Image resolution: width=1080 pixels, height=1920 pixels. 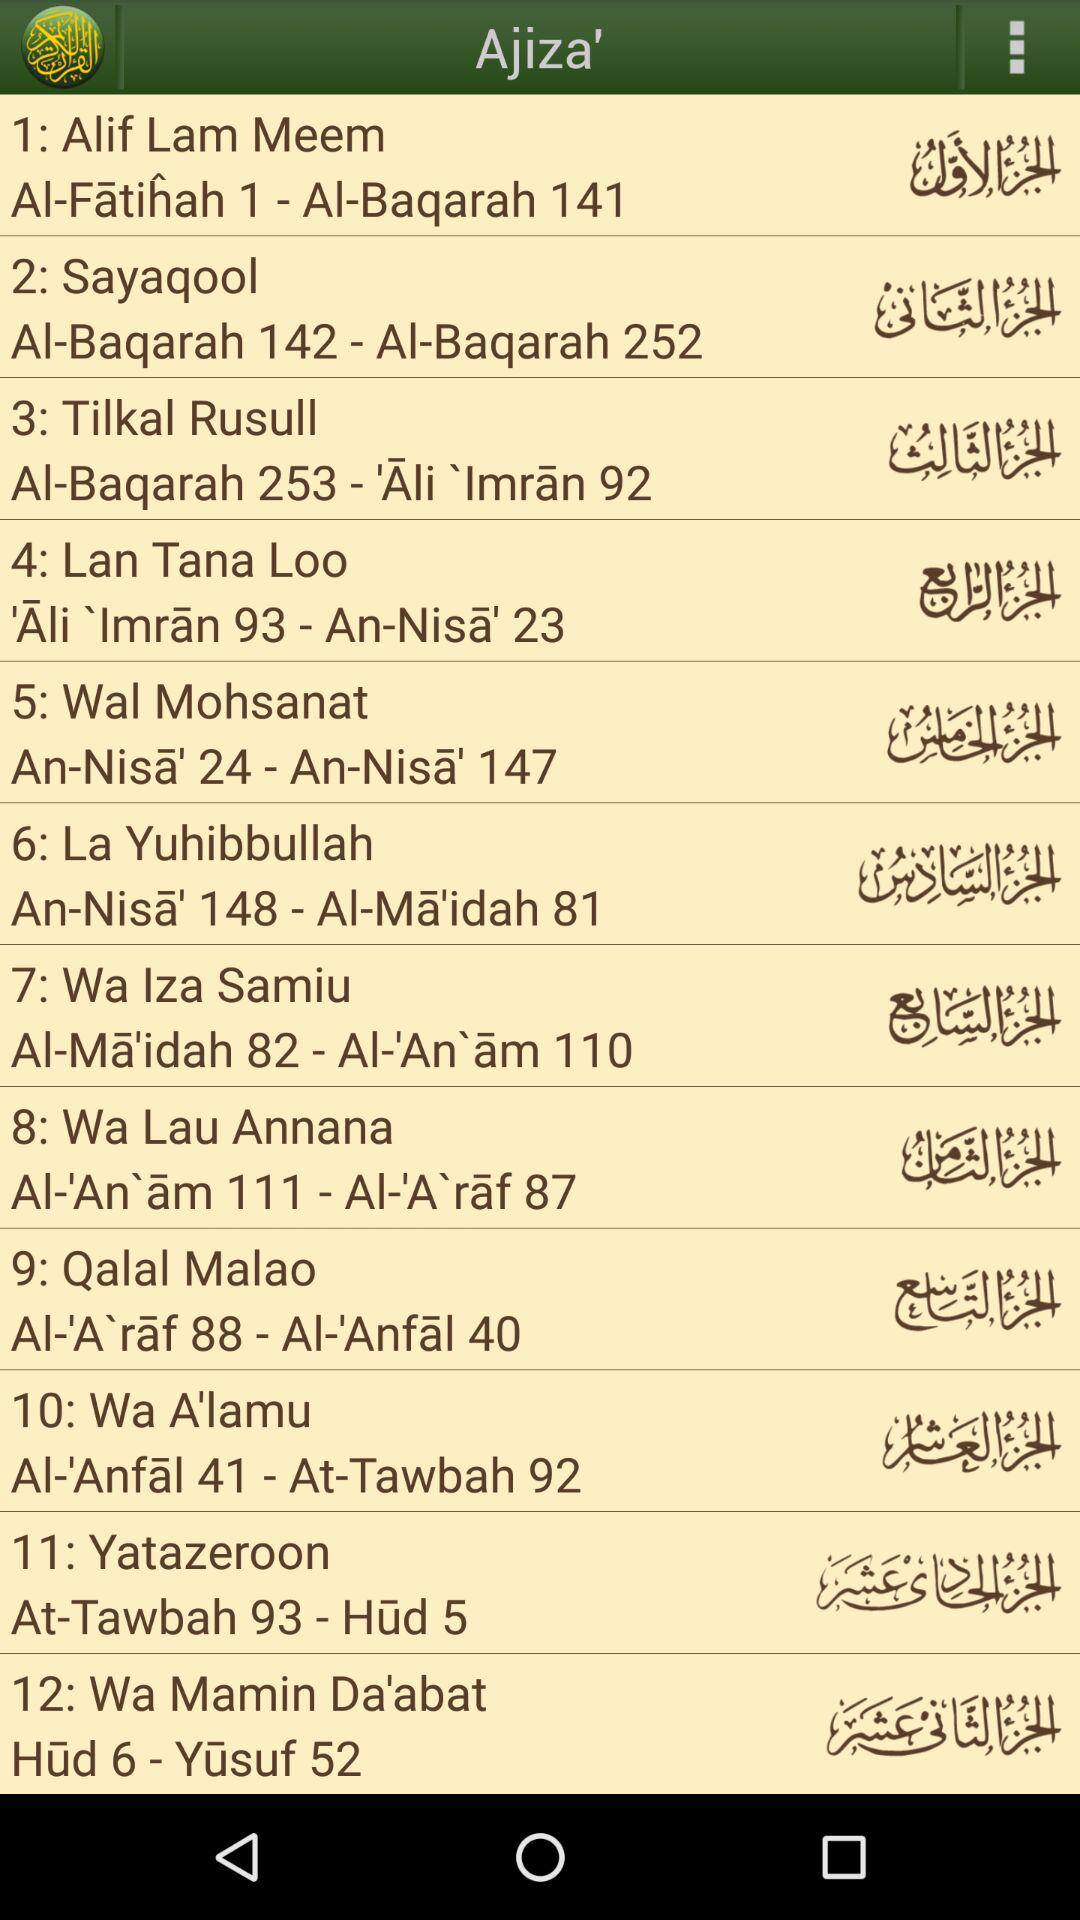 I want to click on launch the app below al baqarah 142 icon, so click(x=164, y=416).